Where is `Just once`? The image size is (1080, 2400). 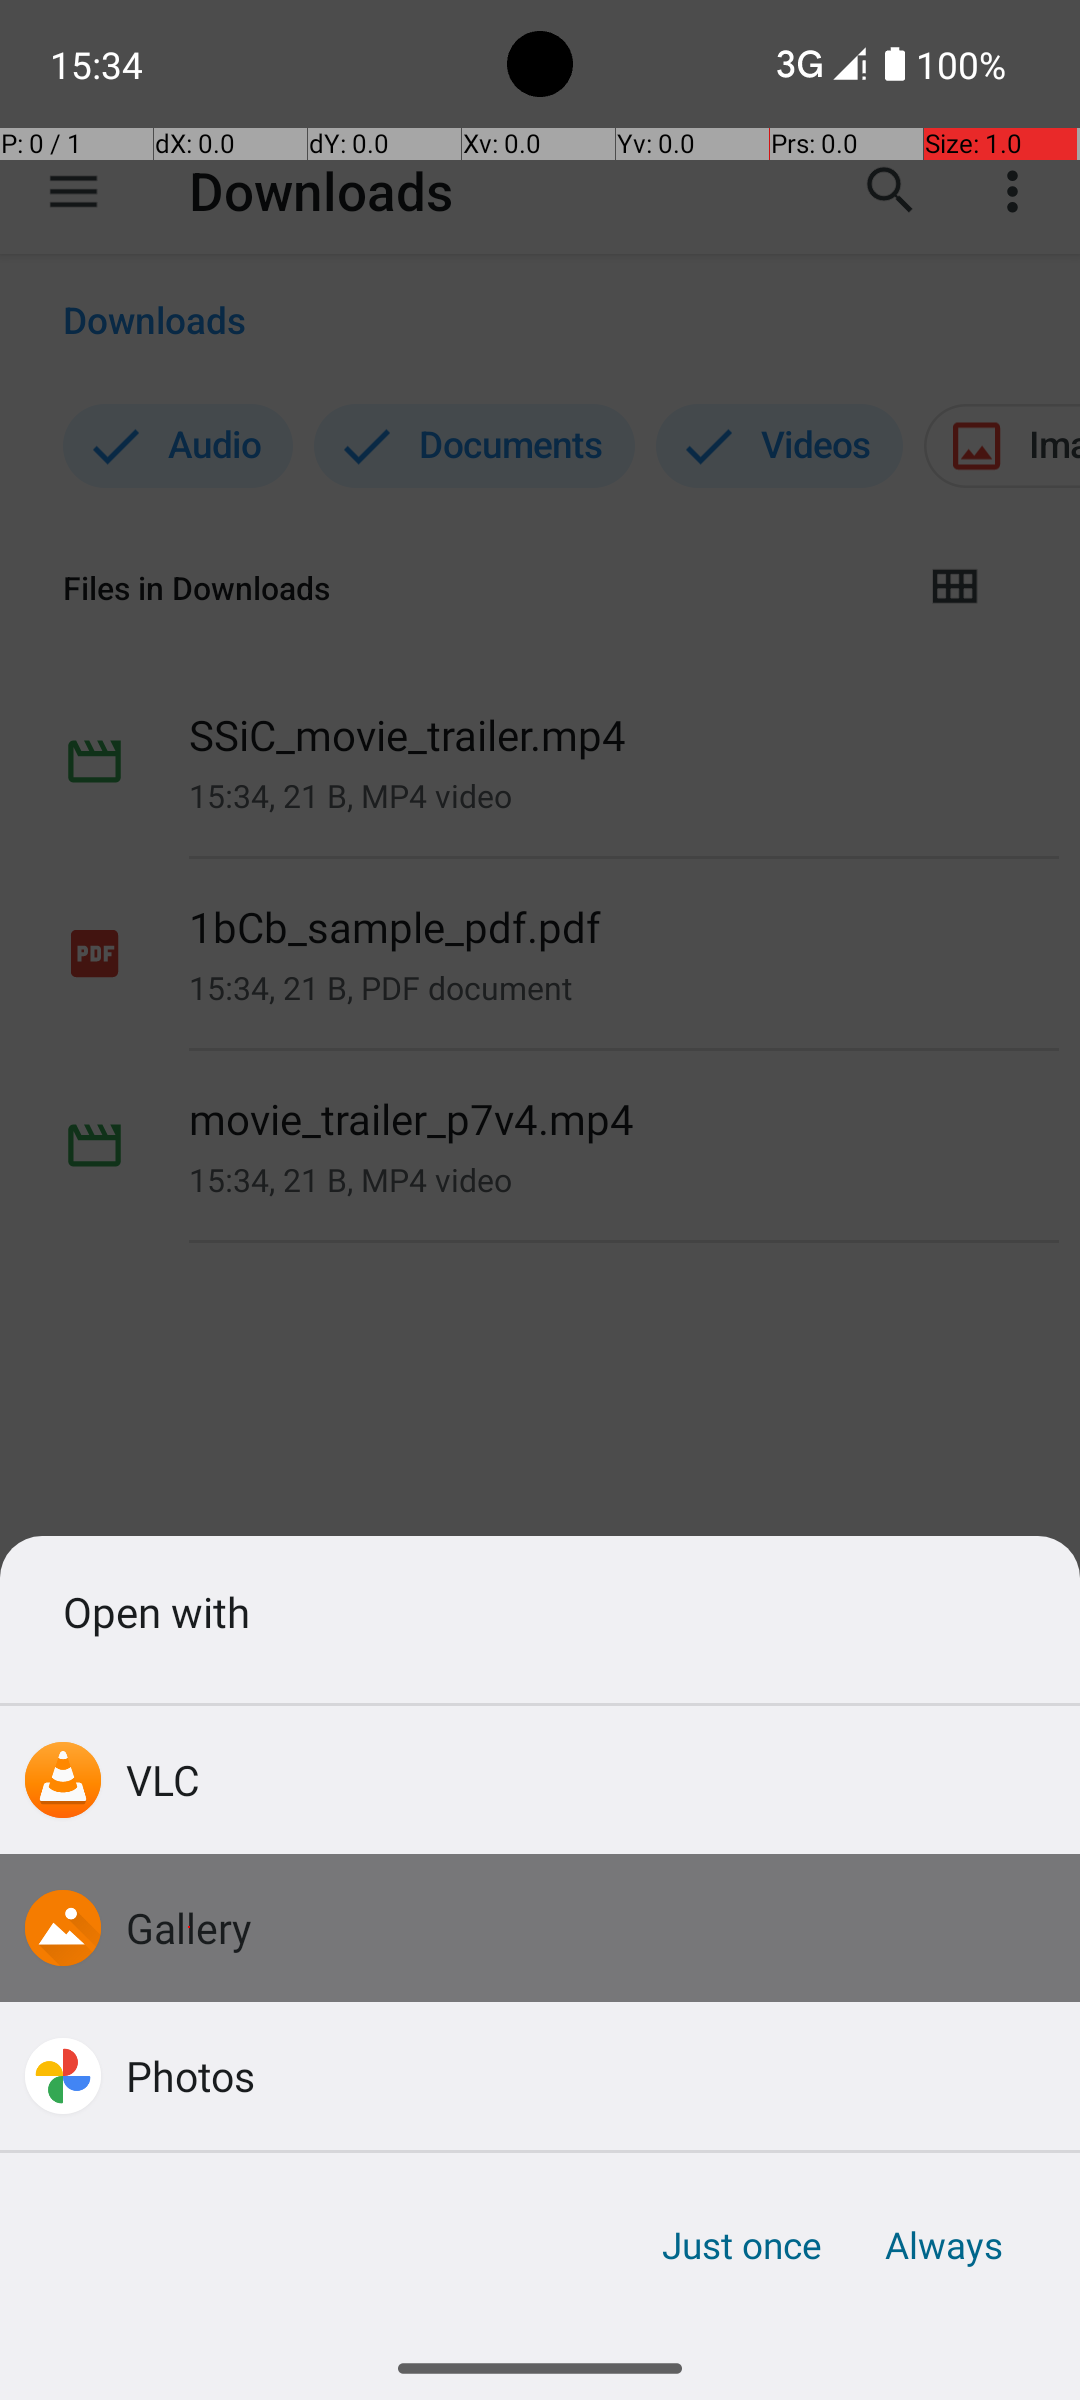 Just once is located at coordinates (742, 2245).